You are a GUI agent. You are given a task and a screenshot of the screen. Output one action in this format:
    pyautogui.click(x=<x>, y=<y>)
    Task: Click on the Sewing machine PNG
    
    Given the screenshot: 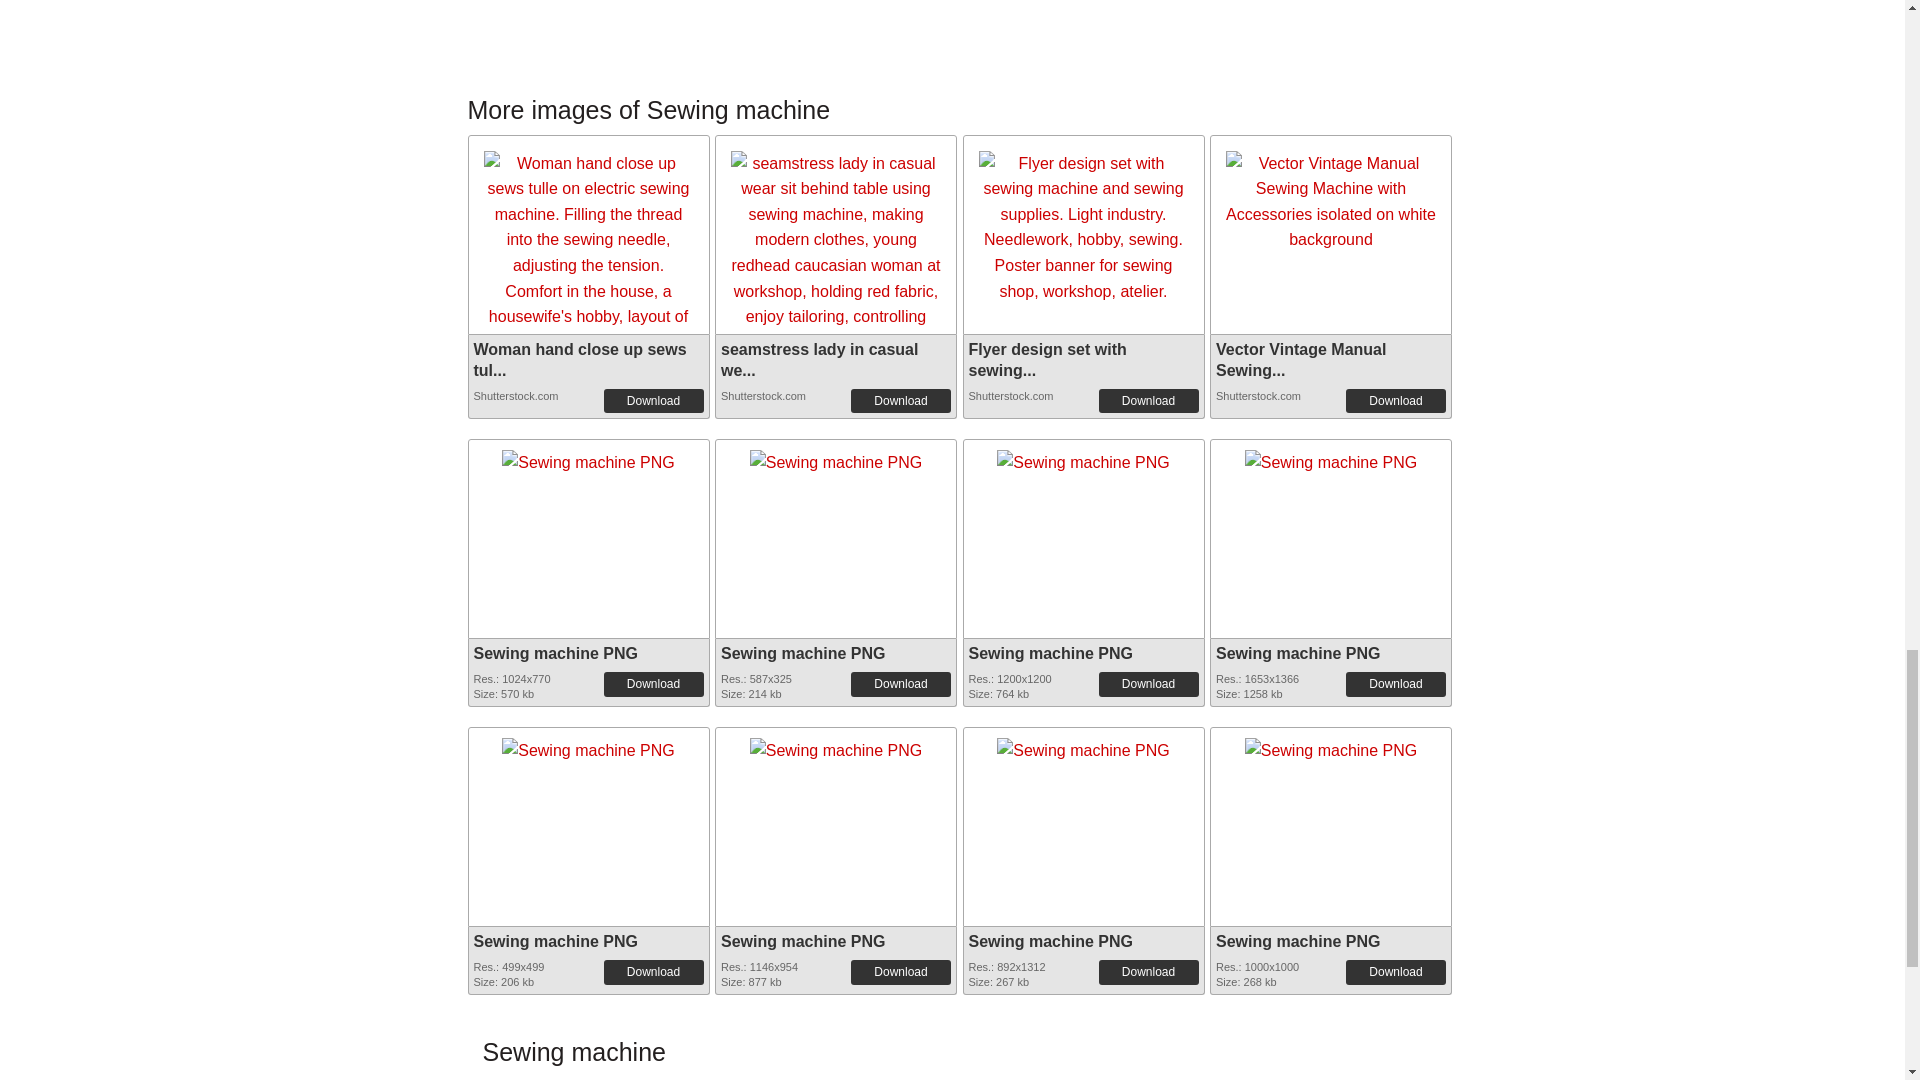 What is the action you would take?
    pyautogui.click(x=1050, y=653)
    